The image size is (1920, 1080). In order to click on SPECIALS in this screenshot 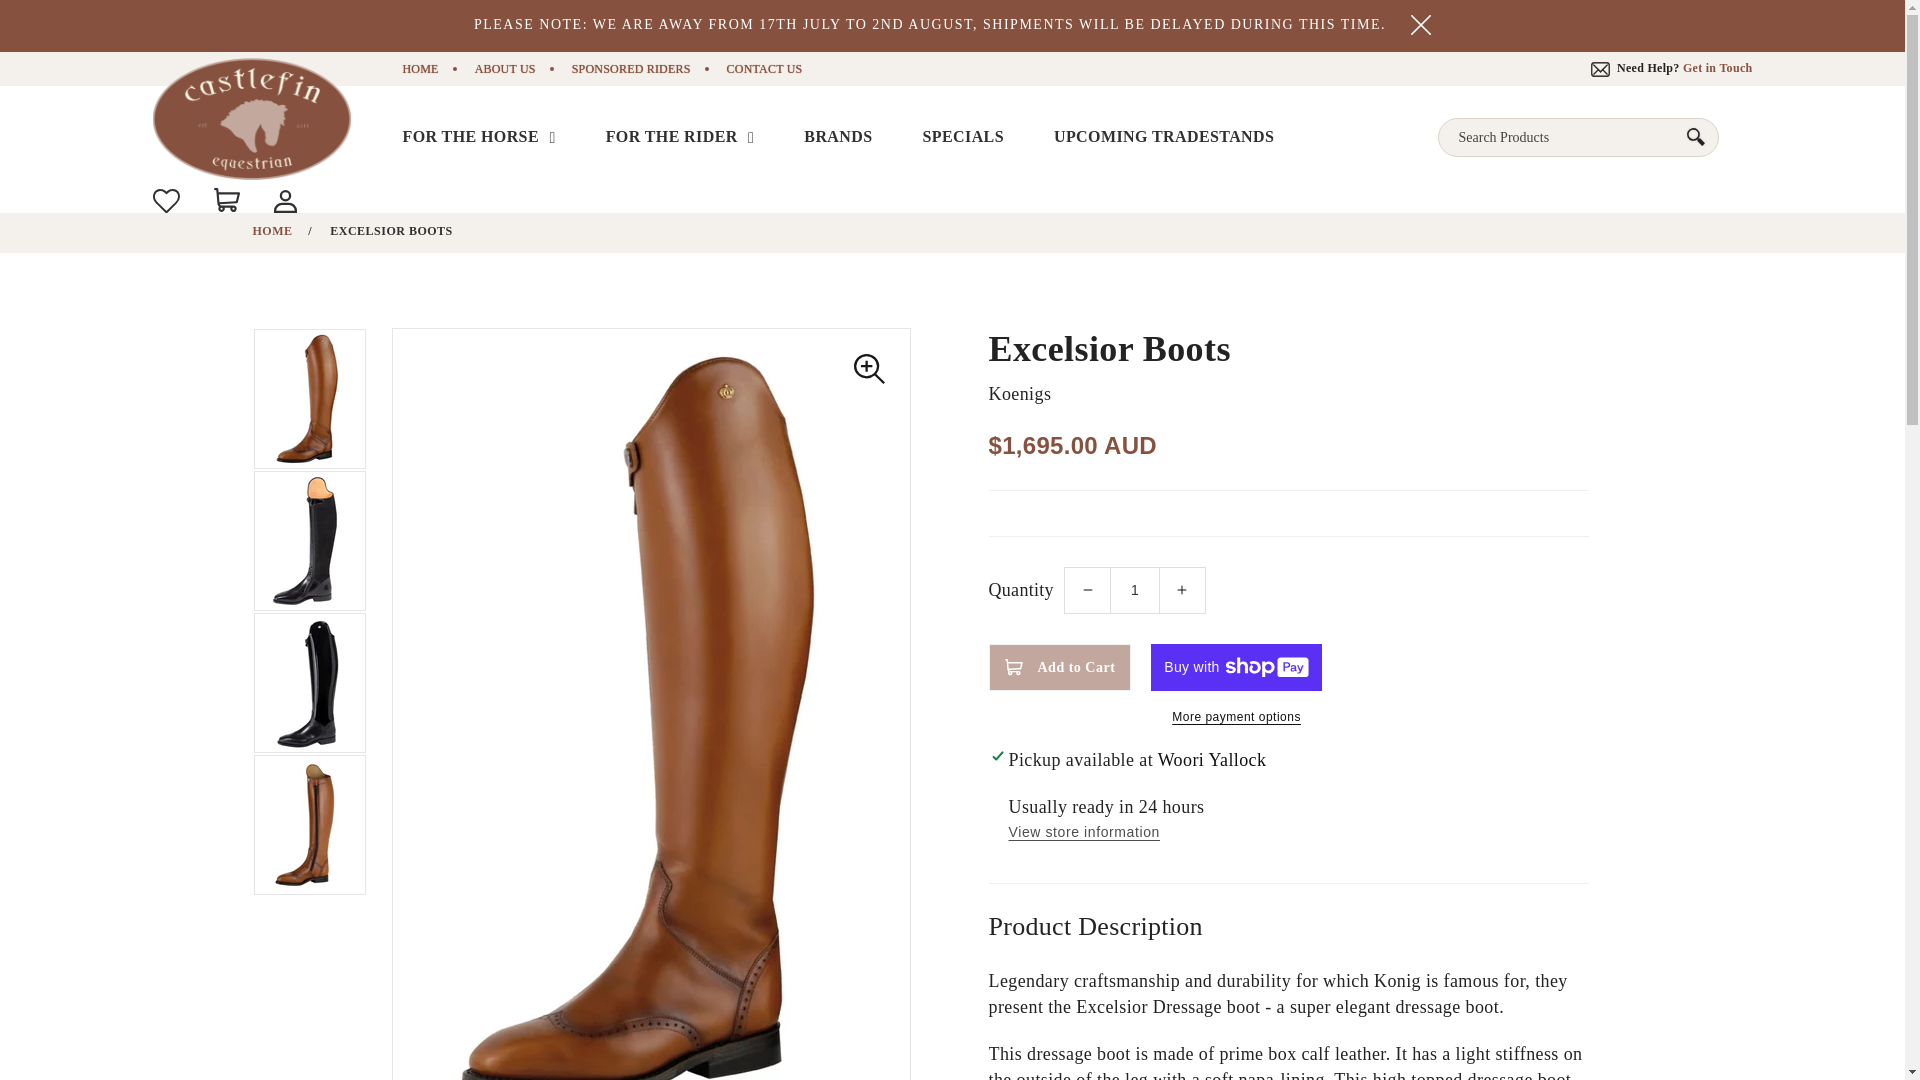, I will do `click(964, 137)`.